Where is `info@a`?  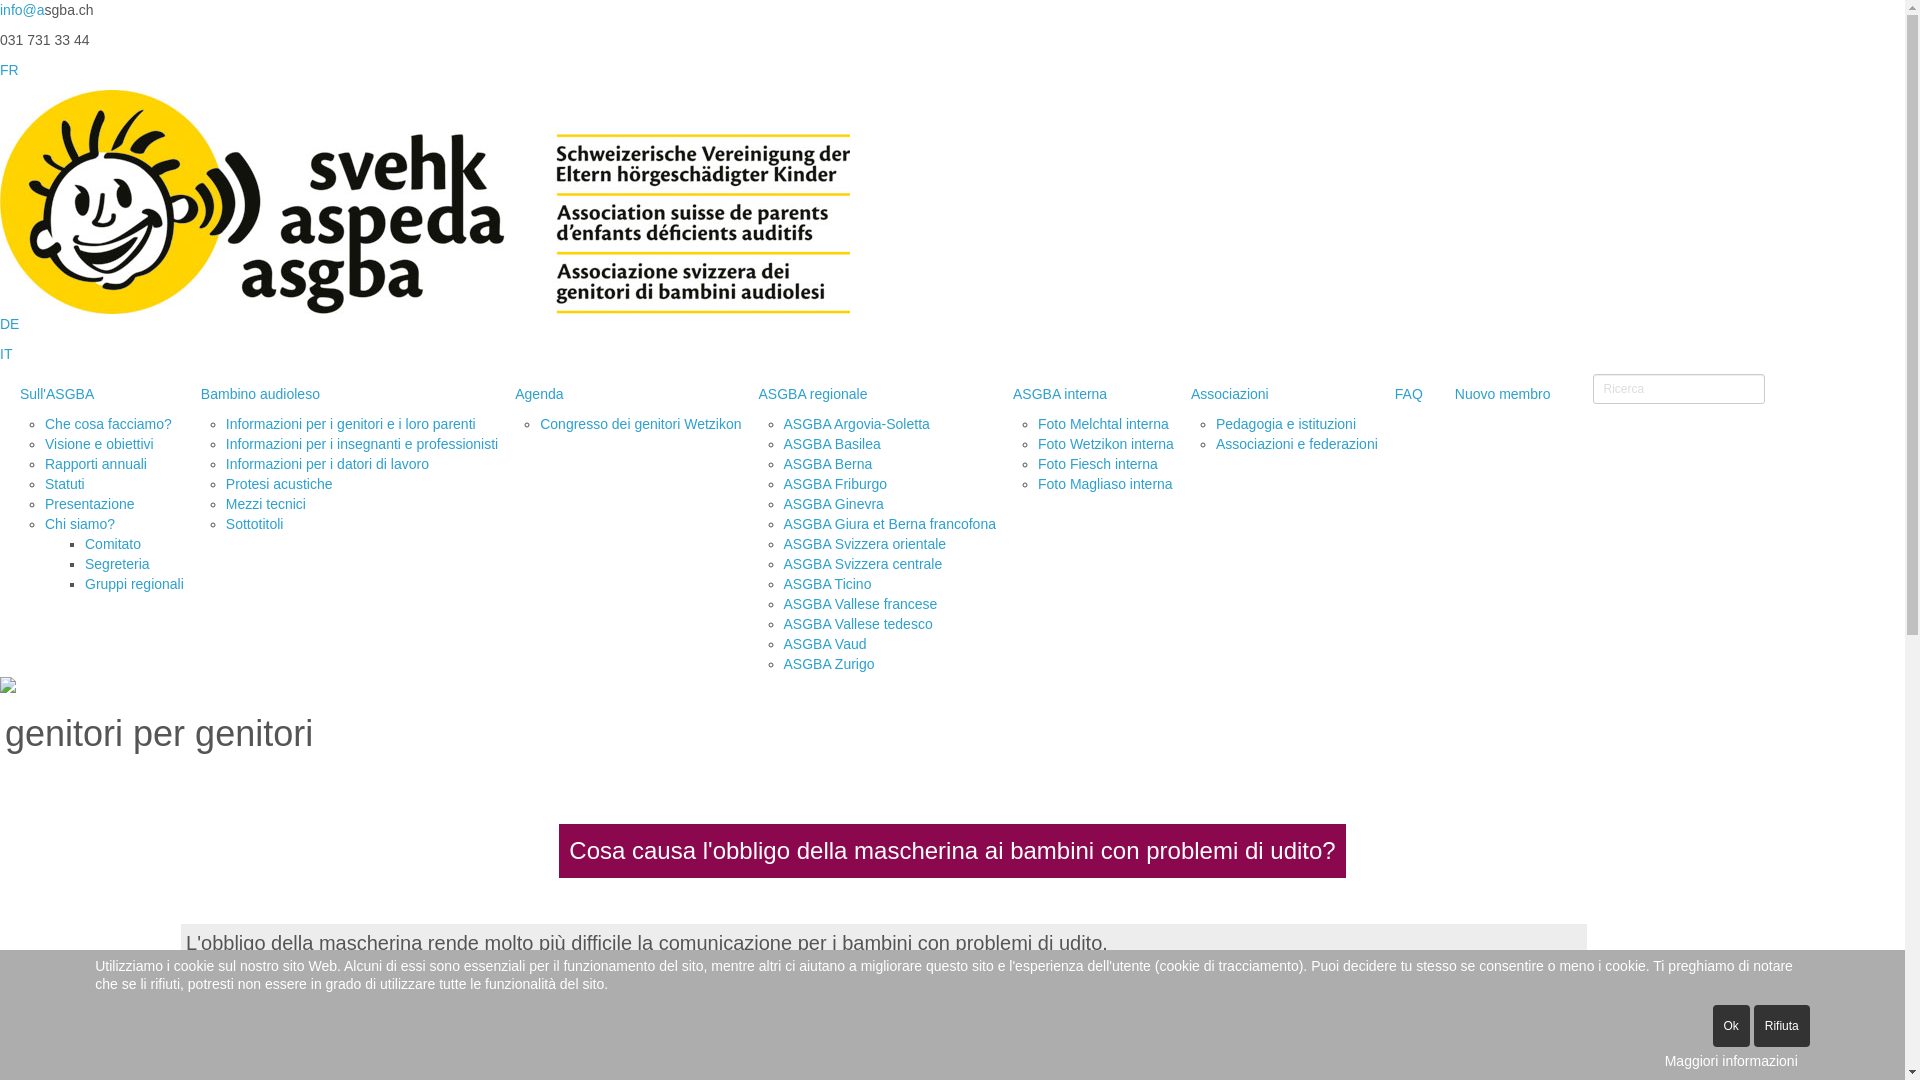 info@a is located at coordinates (22, 10).